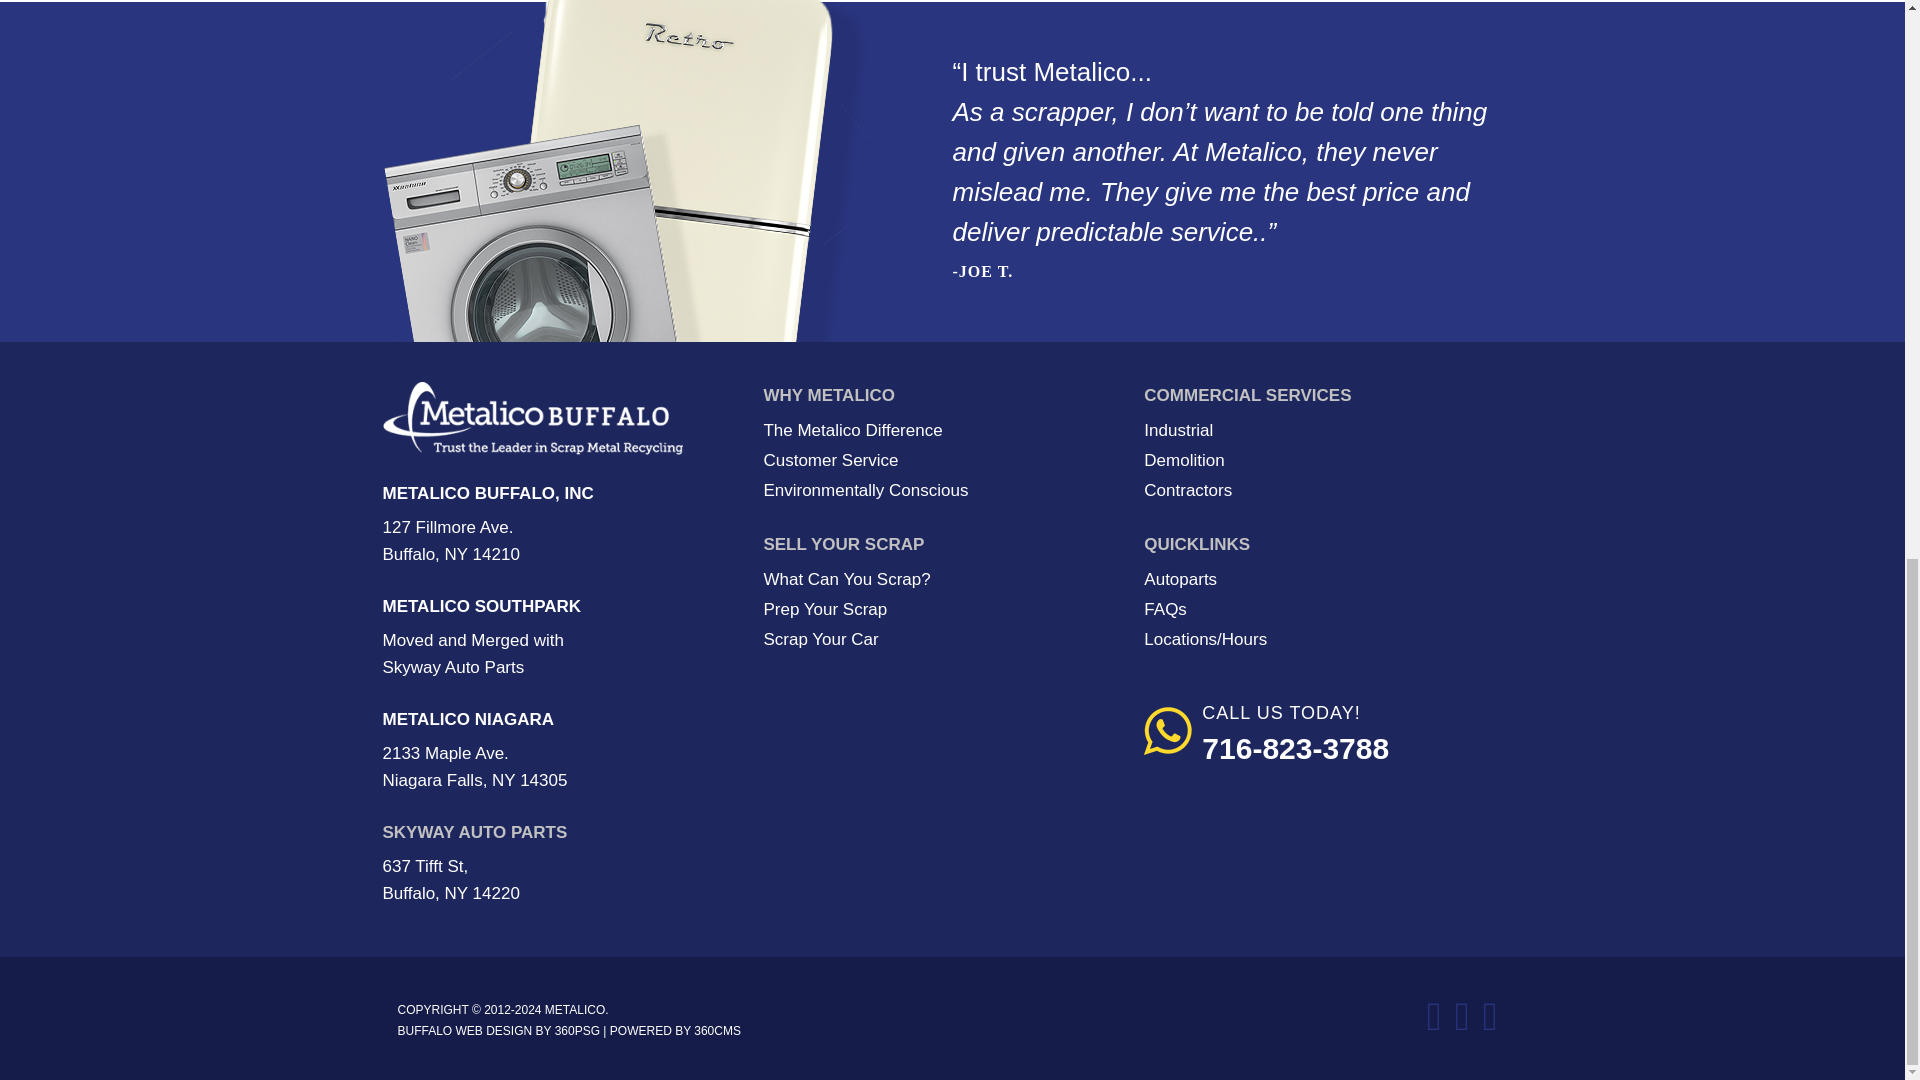  I want to click on METALICO SOUTHPARK, so click(482, 606).